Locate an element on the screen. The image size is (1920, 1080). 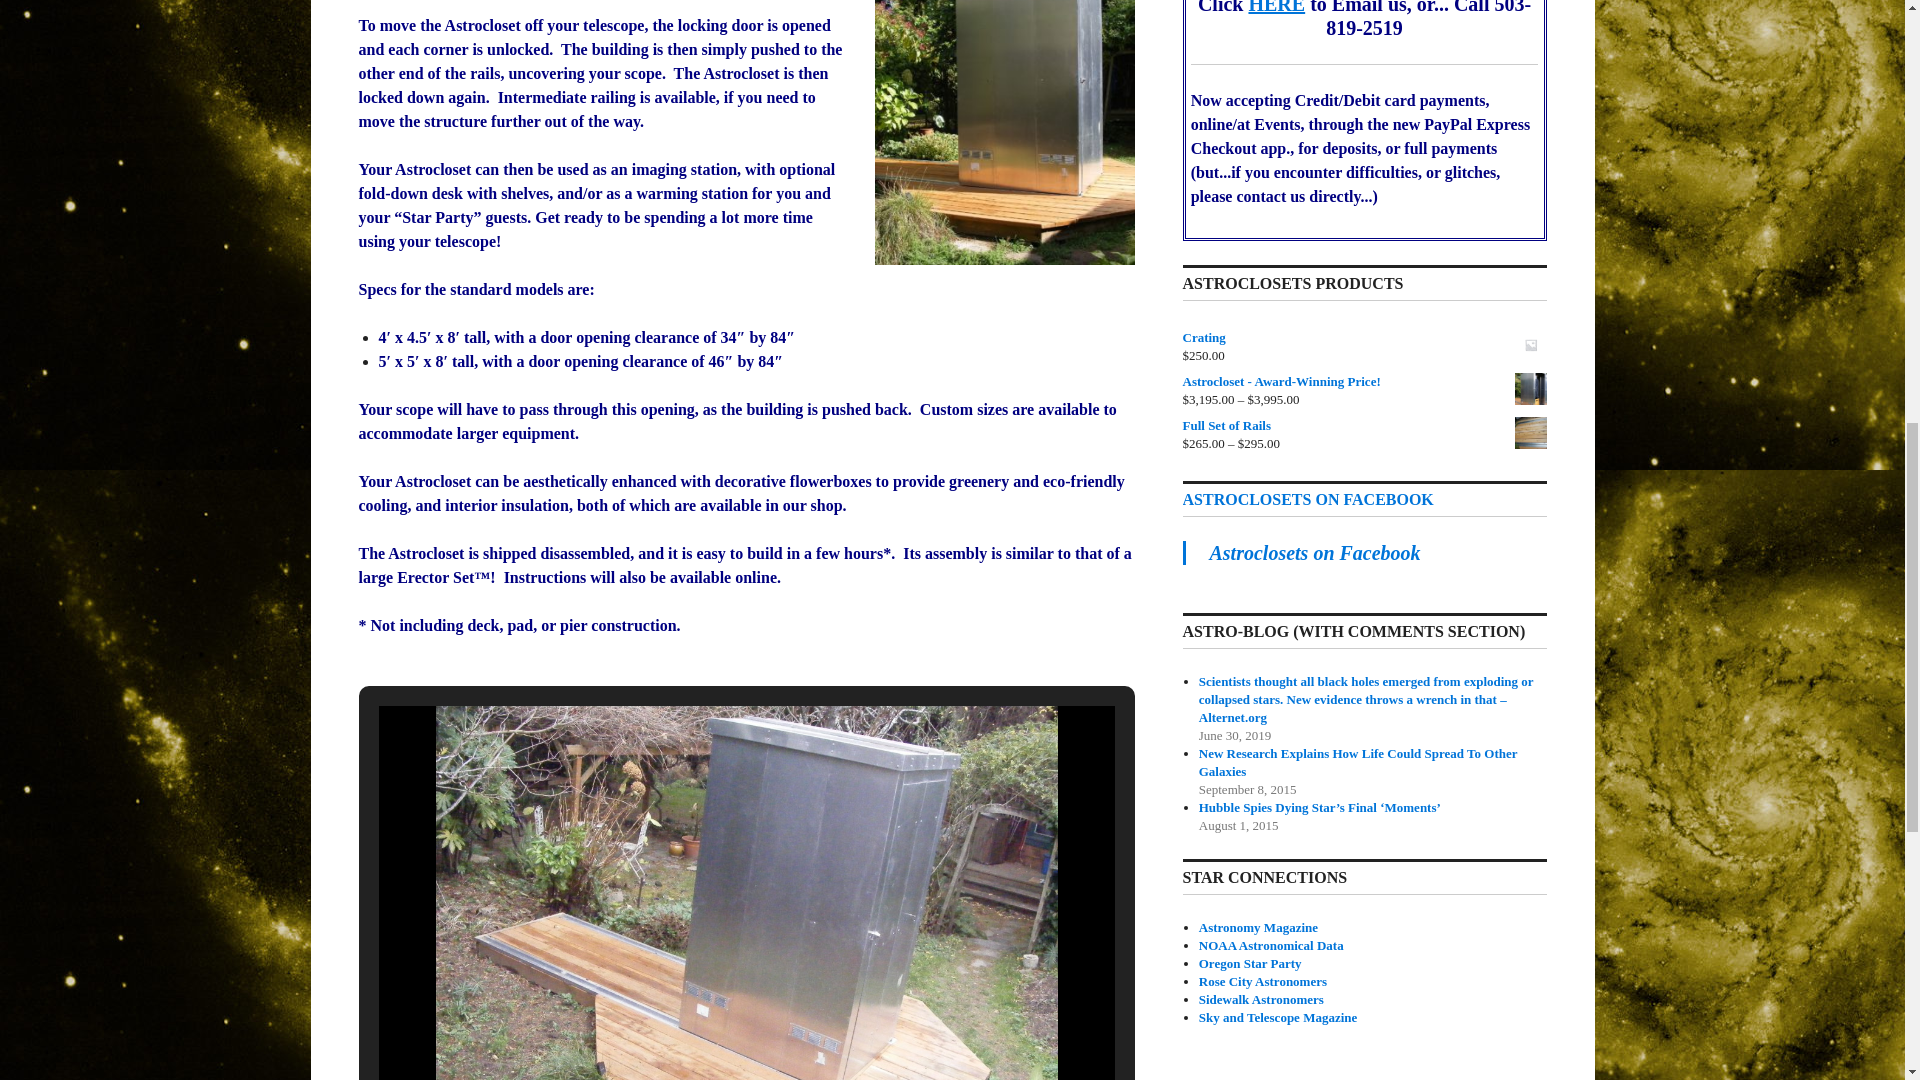
Oregon Star Party is located at coordinates (1250, 962).